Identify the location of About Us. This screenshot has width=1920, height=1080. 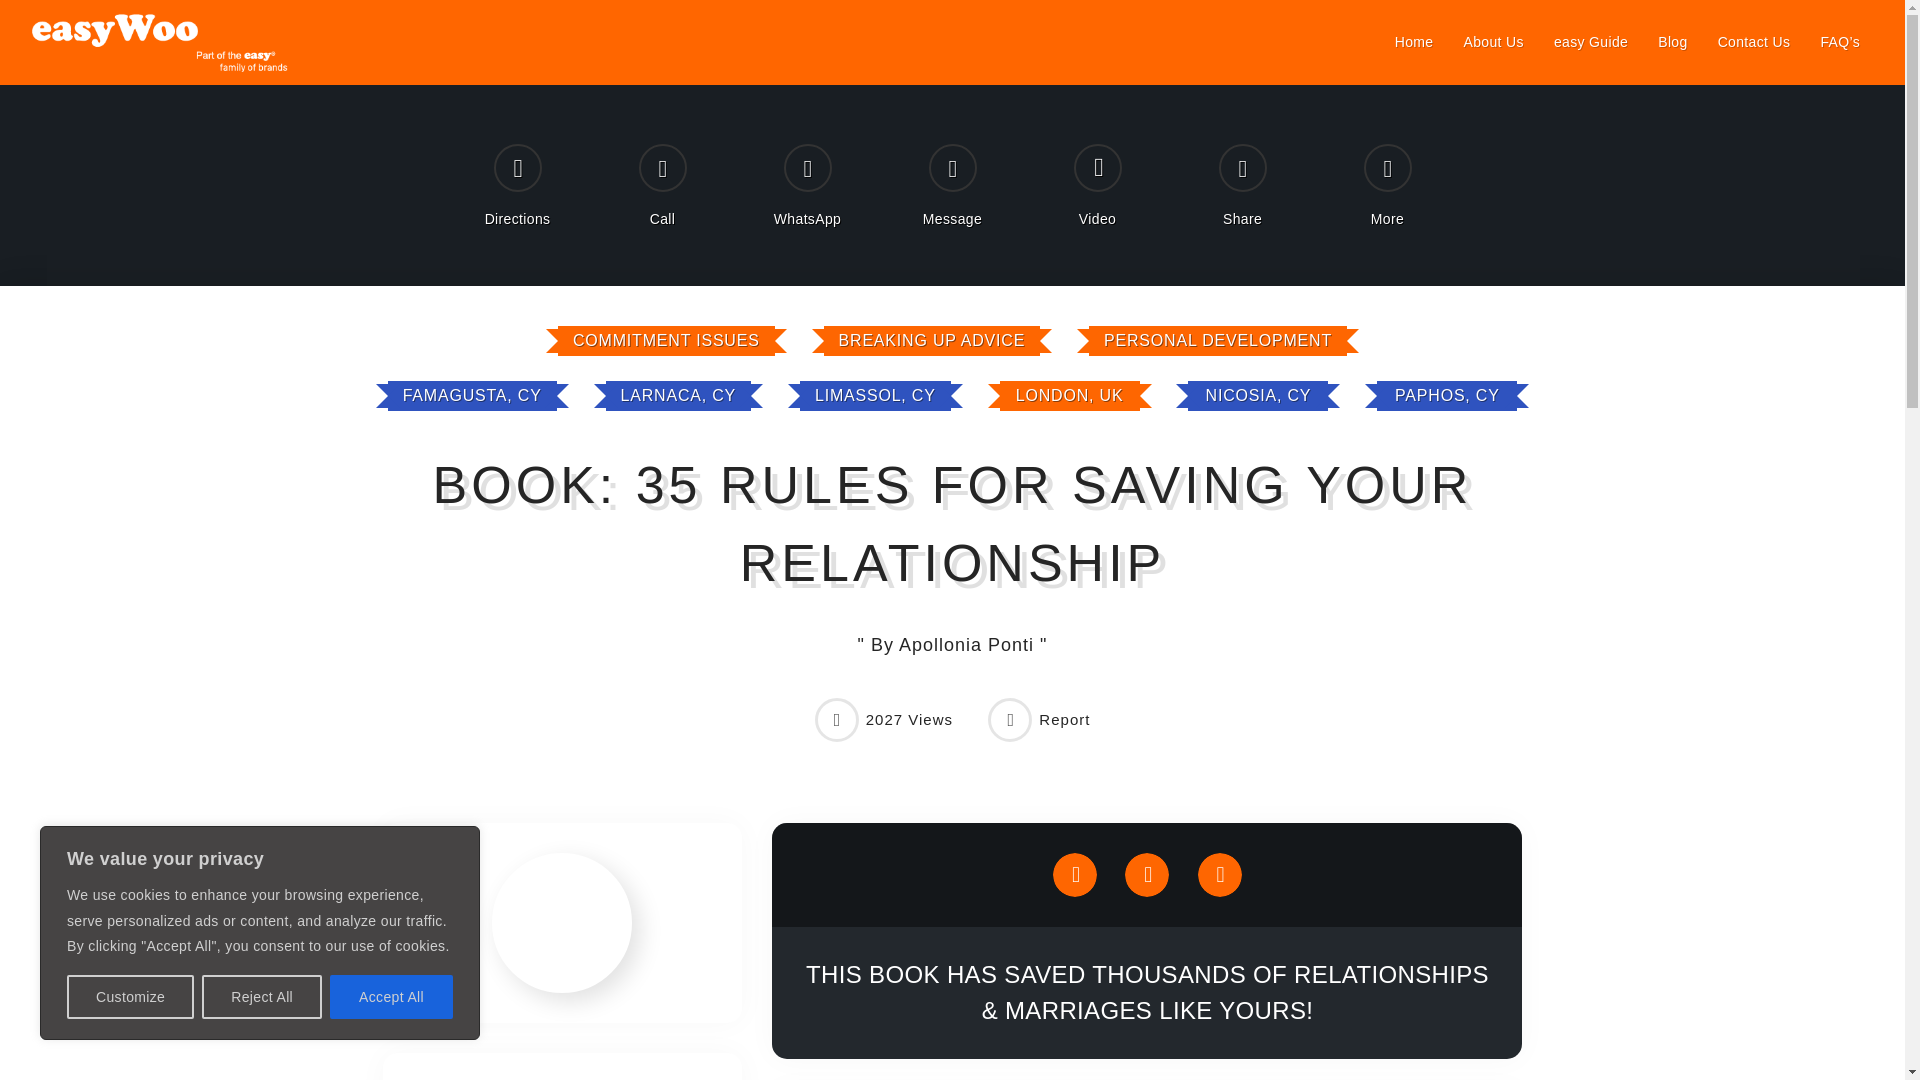
(1492, 42).